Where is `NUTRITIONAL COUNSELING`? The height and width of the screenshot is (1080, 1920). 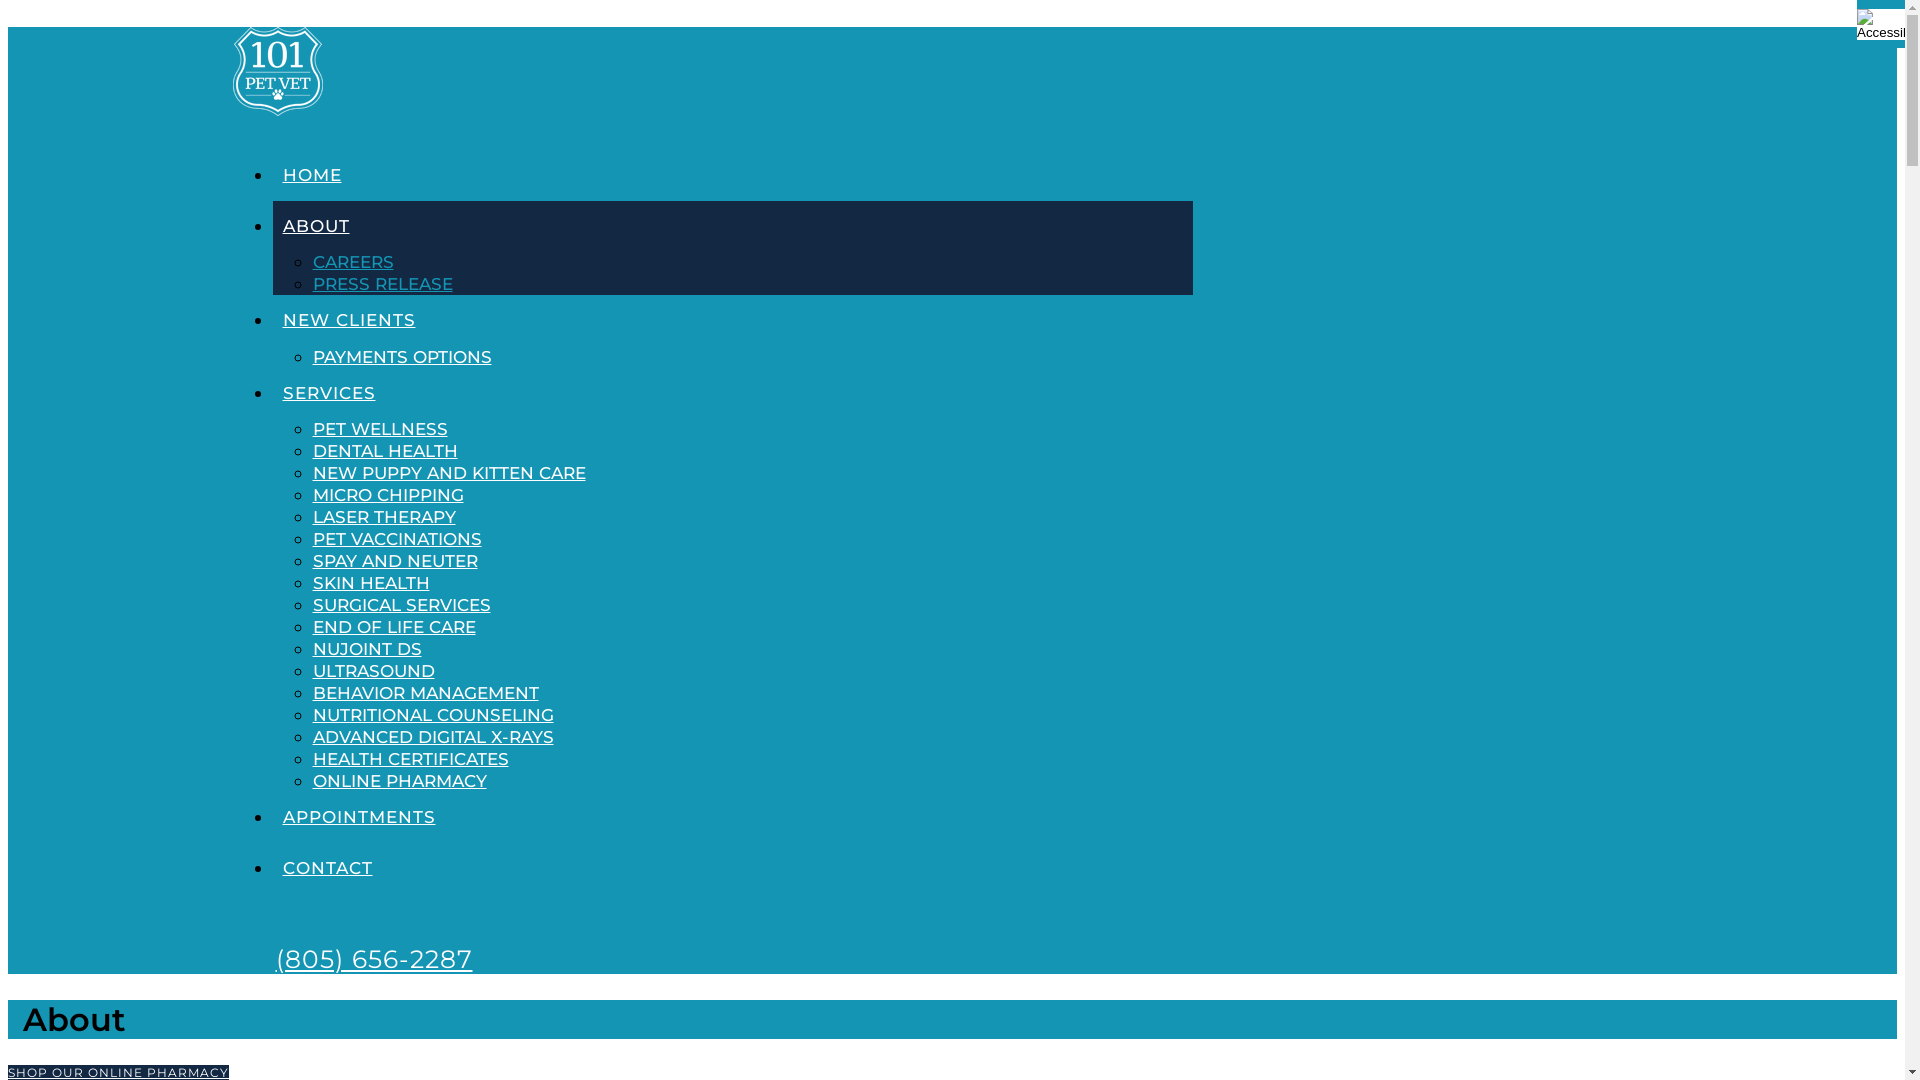 NUTRITIONAL COUNSELING is located at coordinates (432, 715).